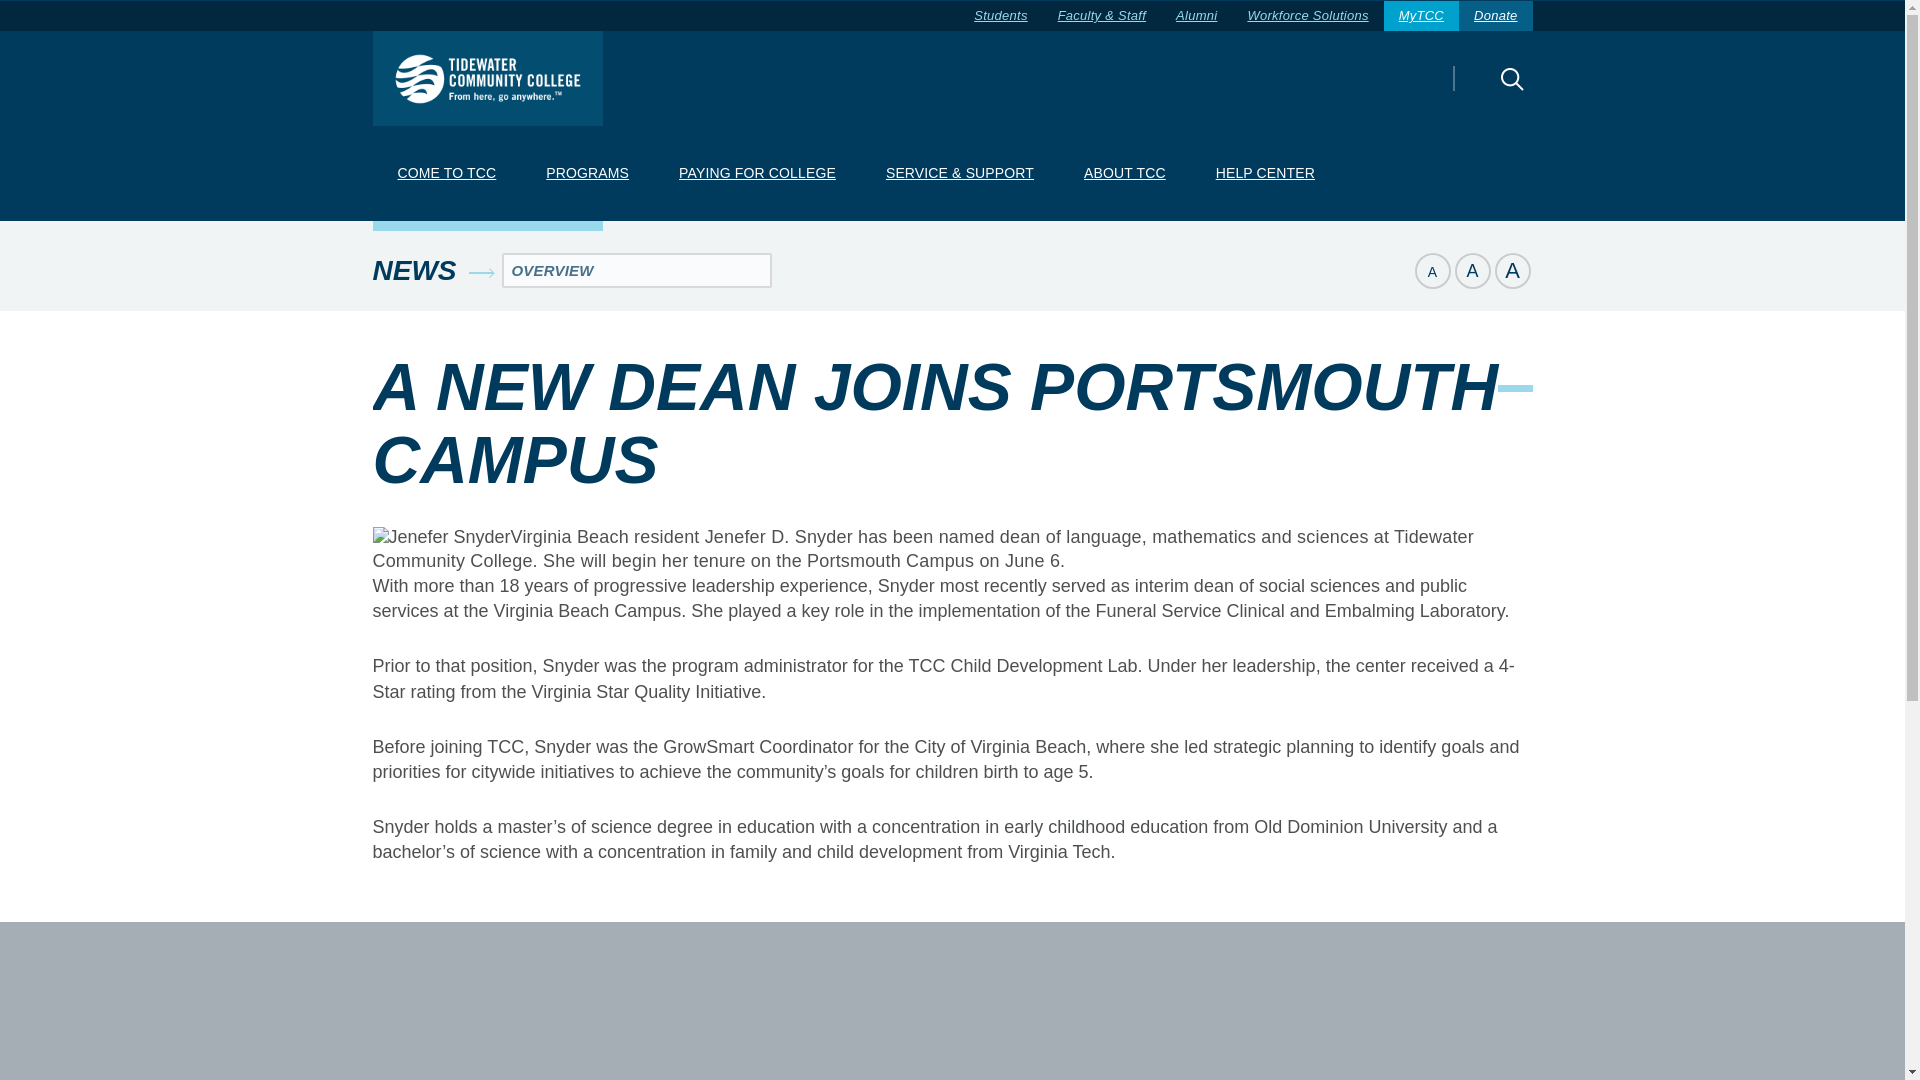 This screenshot has width=1920, height=1080. What do you see at coordinates (1422, 16) in the screenshot?
I see `MyTCC` at bounding box center [1422, 16].